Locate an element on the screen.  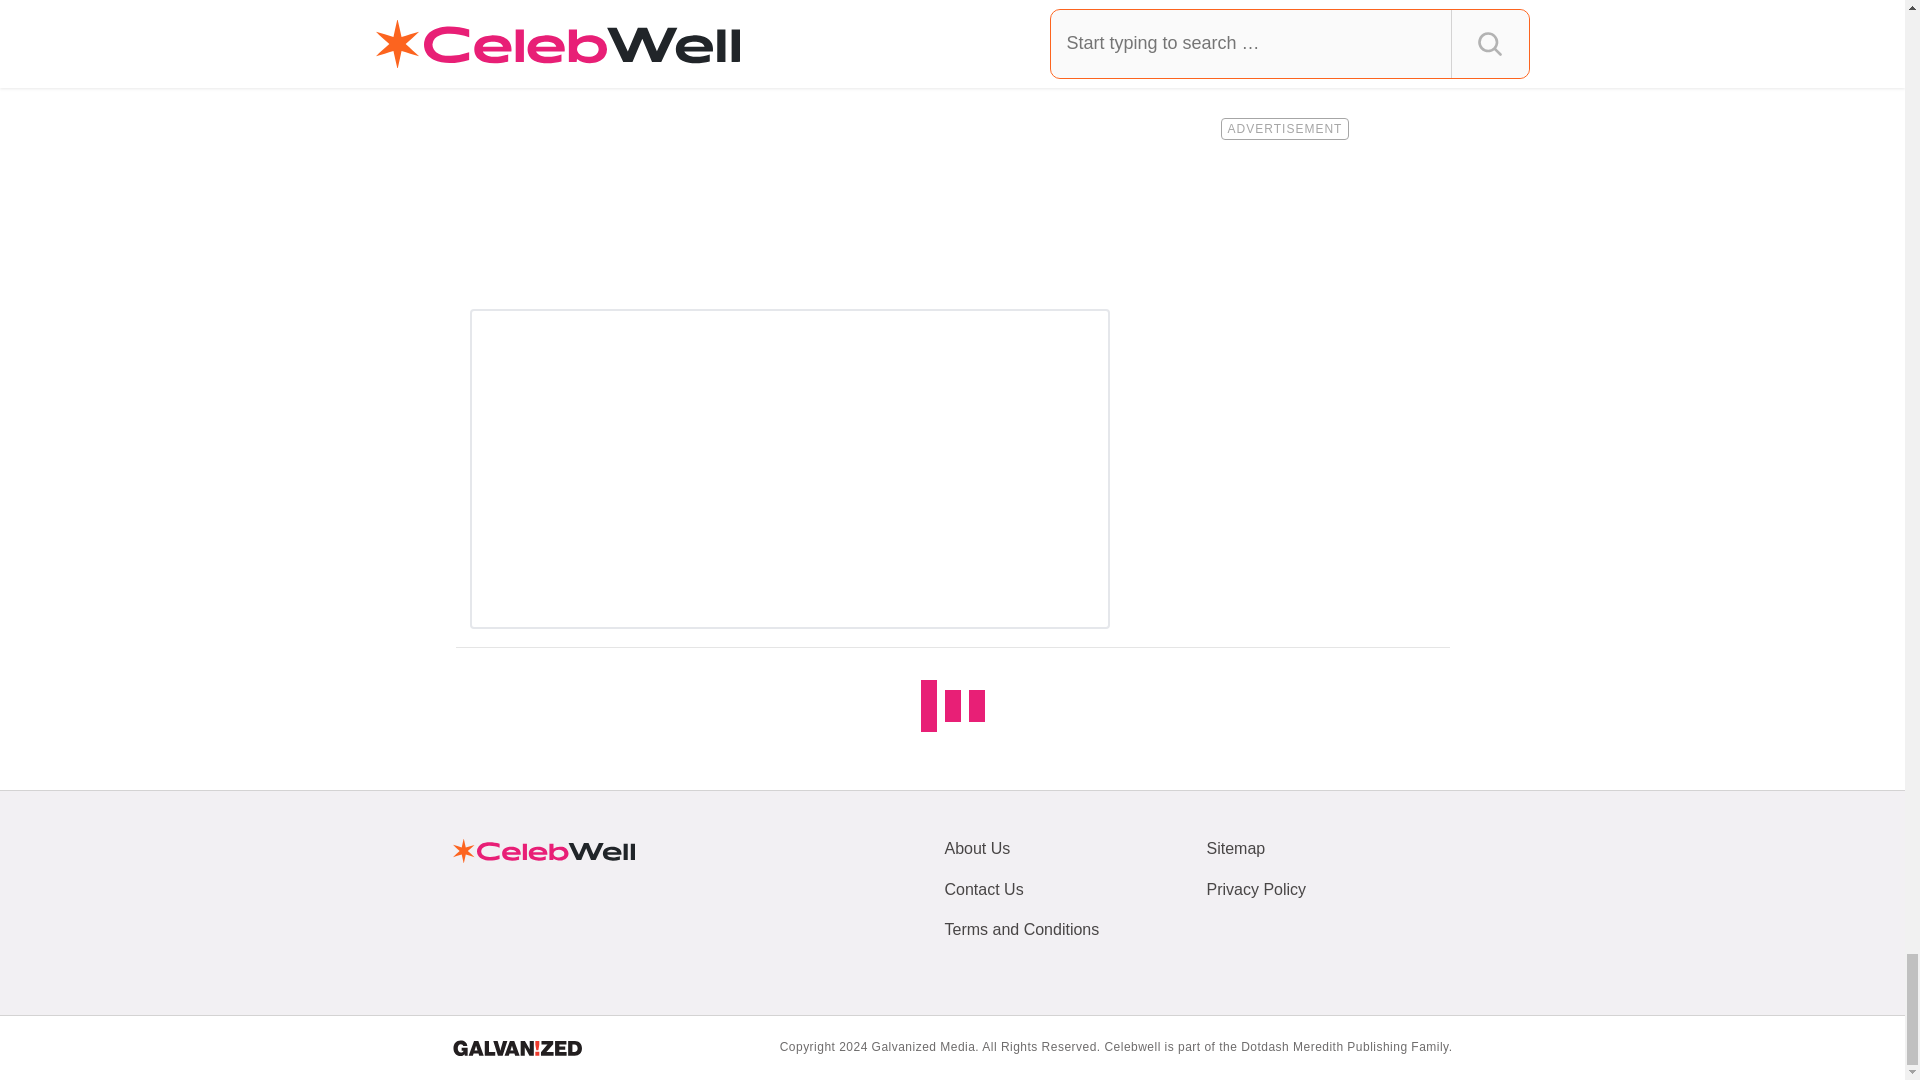
Homepage of Celebwell is located at coordinates (542, 850).